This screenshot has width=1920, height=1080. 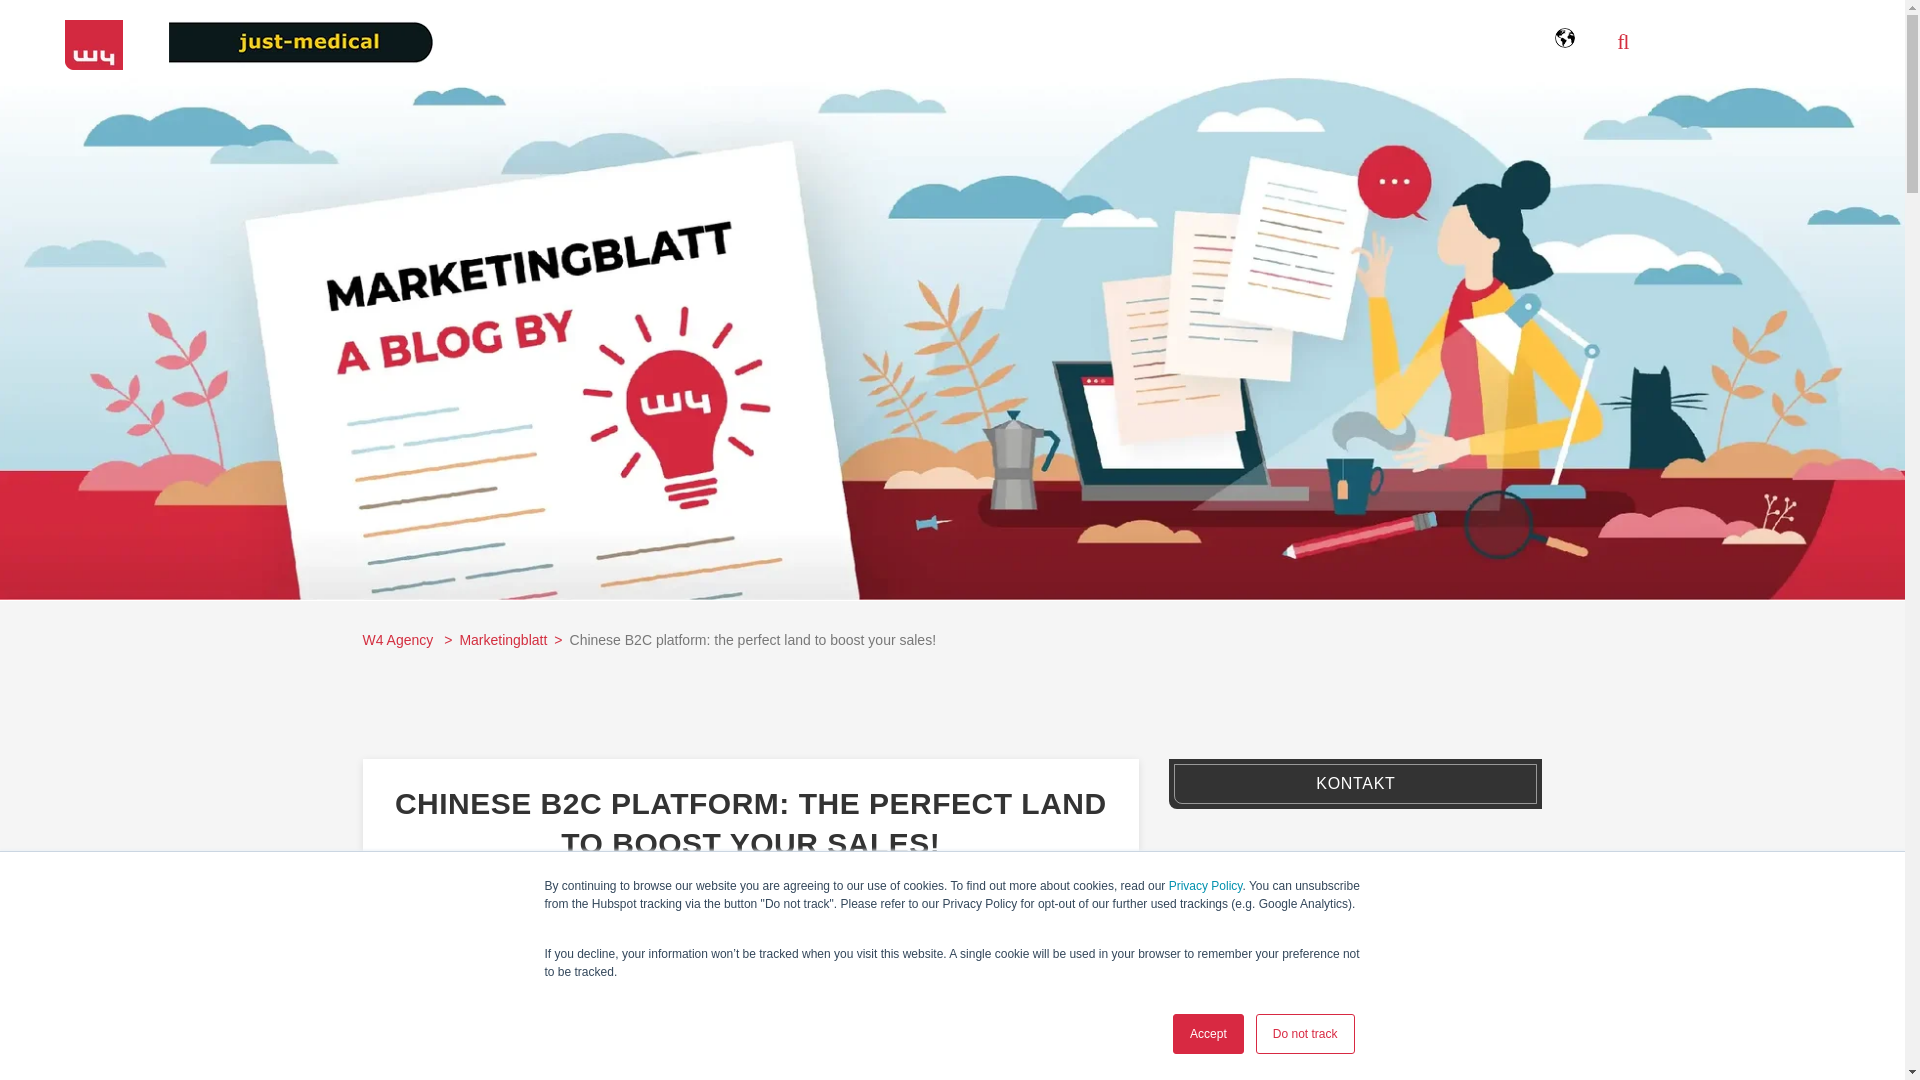 I want to click on Marketingblatt, so click(x=502, y=640).